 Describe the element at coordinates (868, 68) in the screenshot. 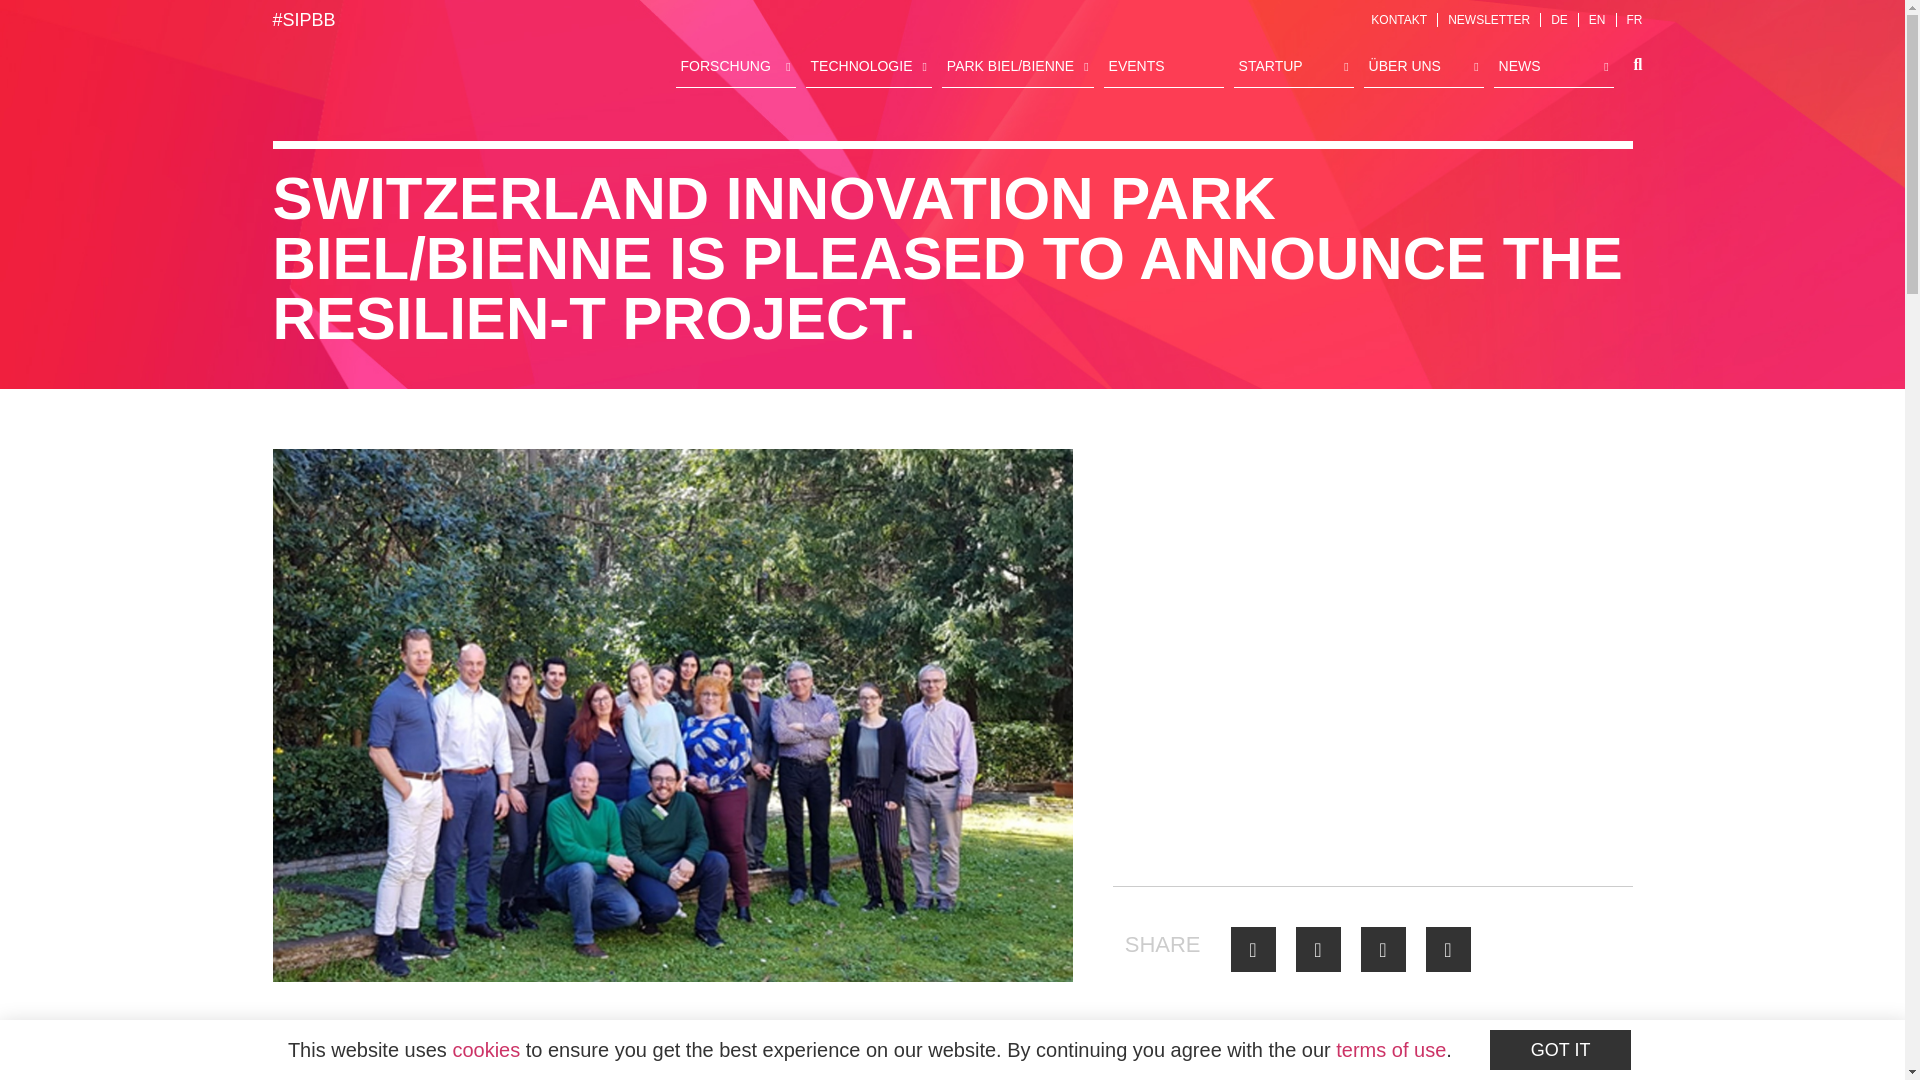

I see `TECHNOLOGIE` at that location.